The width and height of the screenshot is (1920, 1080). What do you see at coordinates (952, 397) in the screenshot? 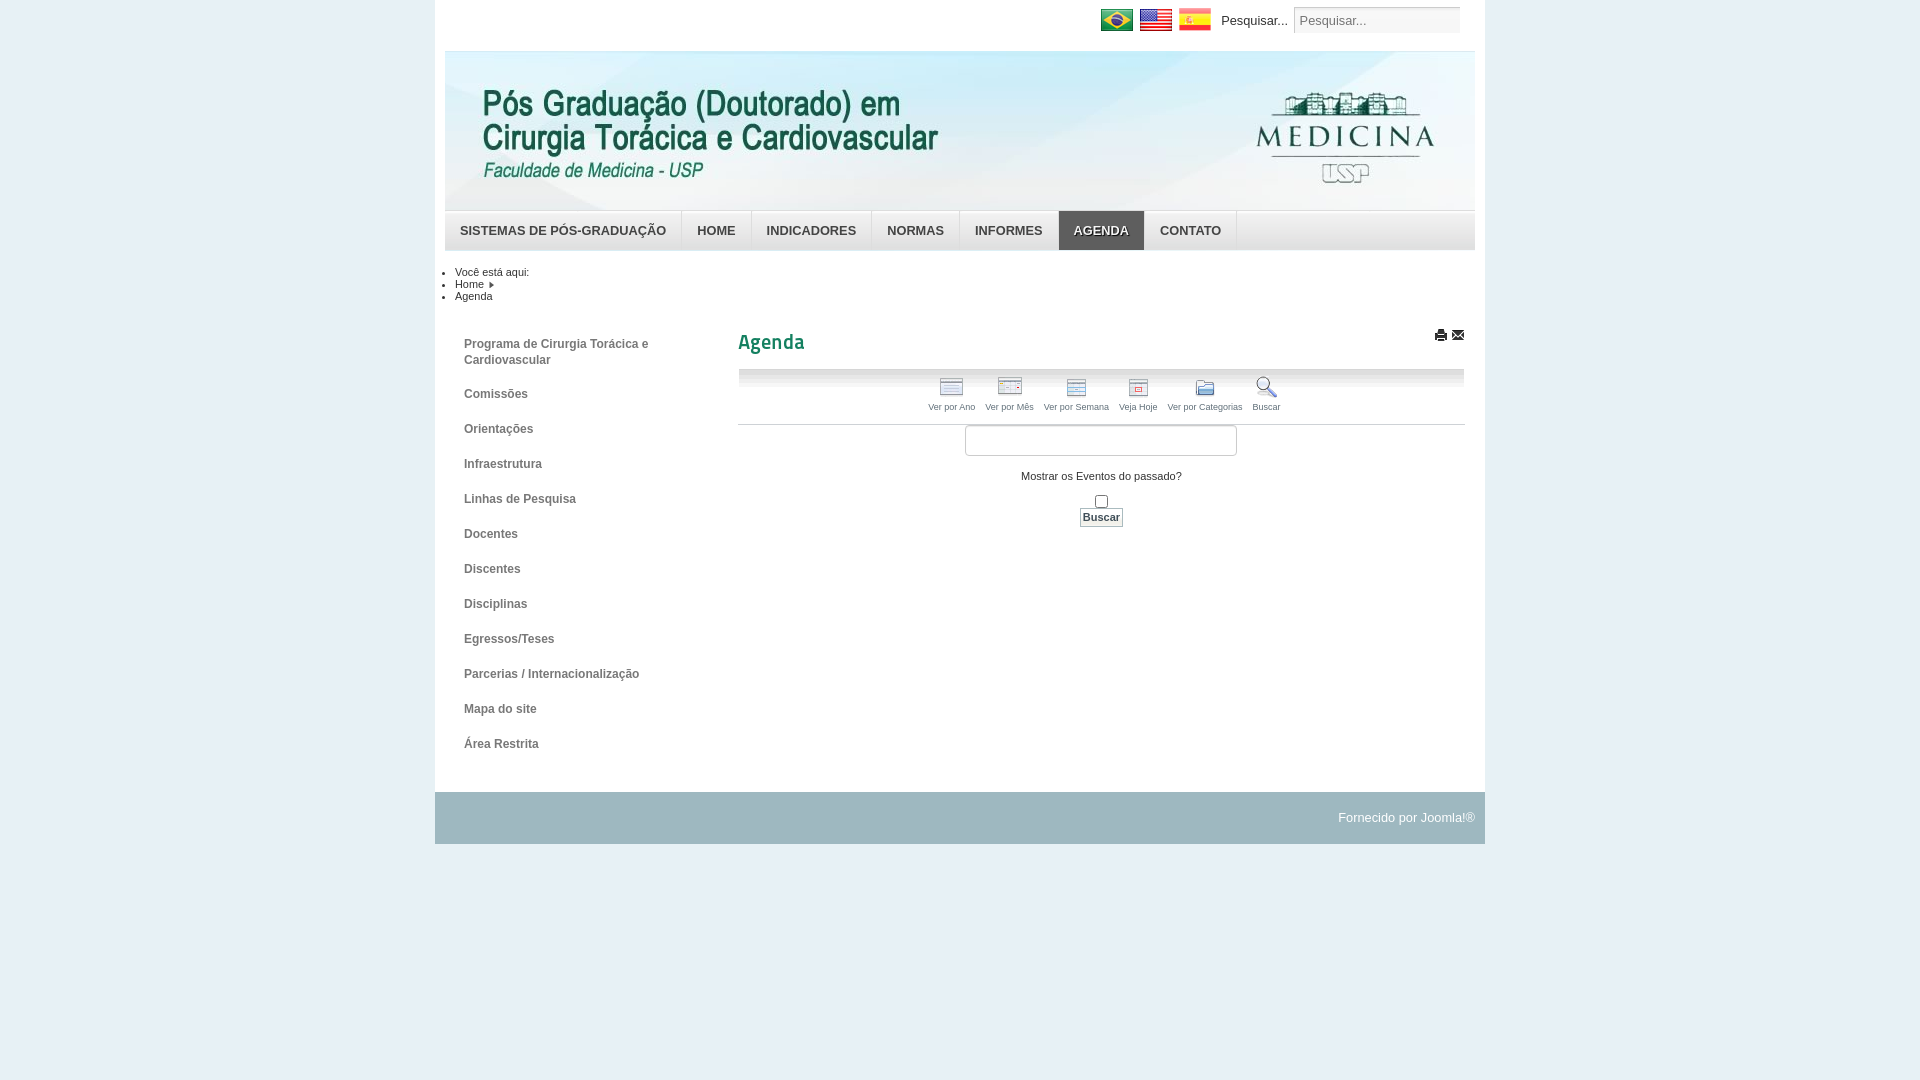
I see `Ver por Ano` at bounding box center [952, 397].